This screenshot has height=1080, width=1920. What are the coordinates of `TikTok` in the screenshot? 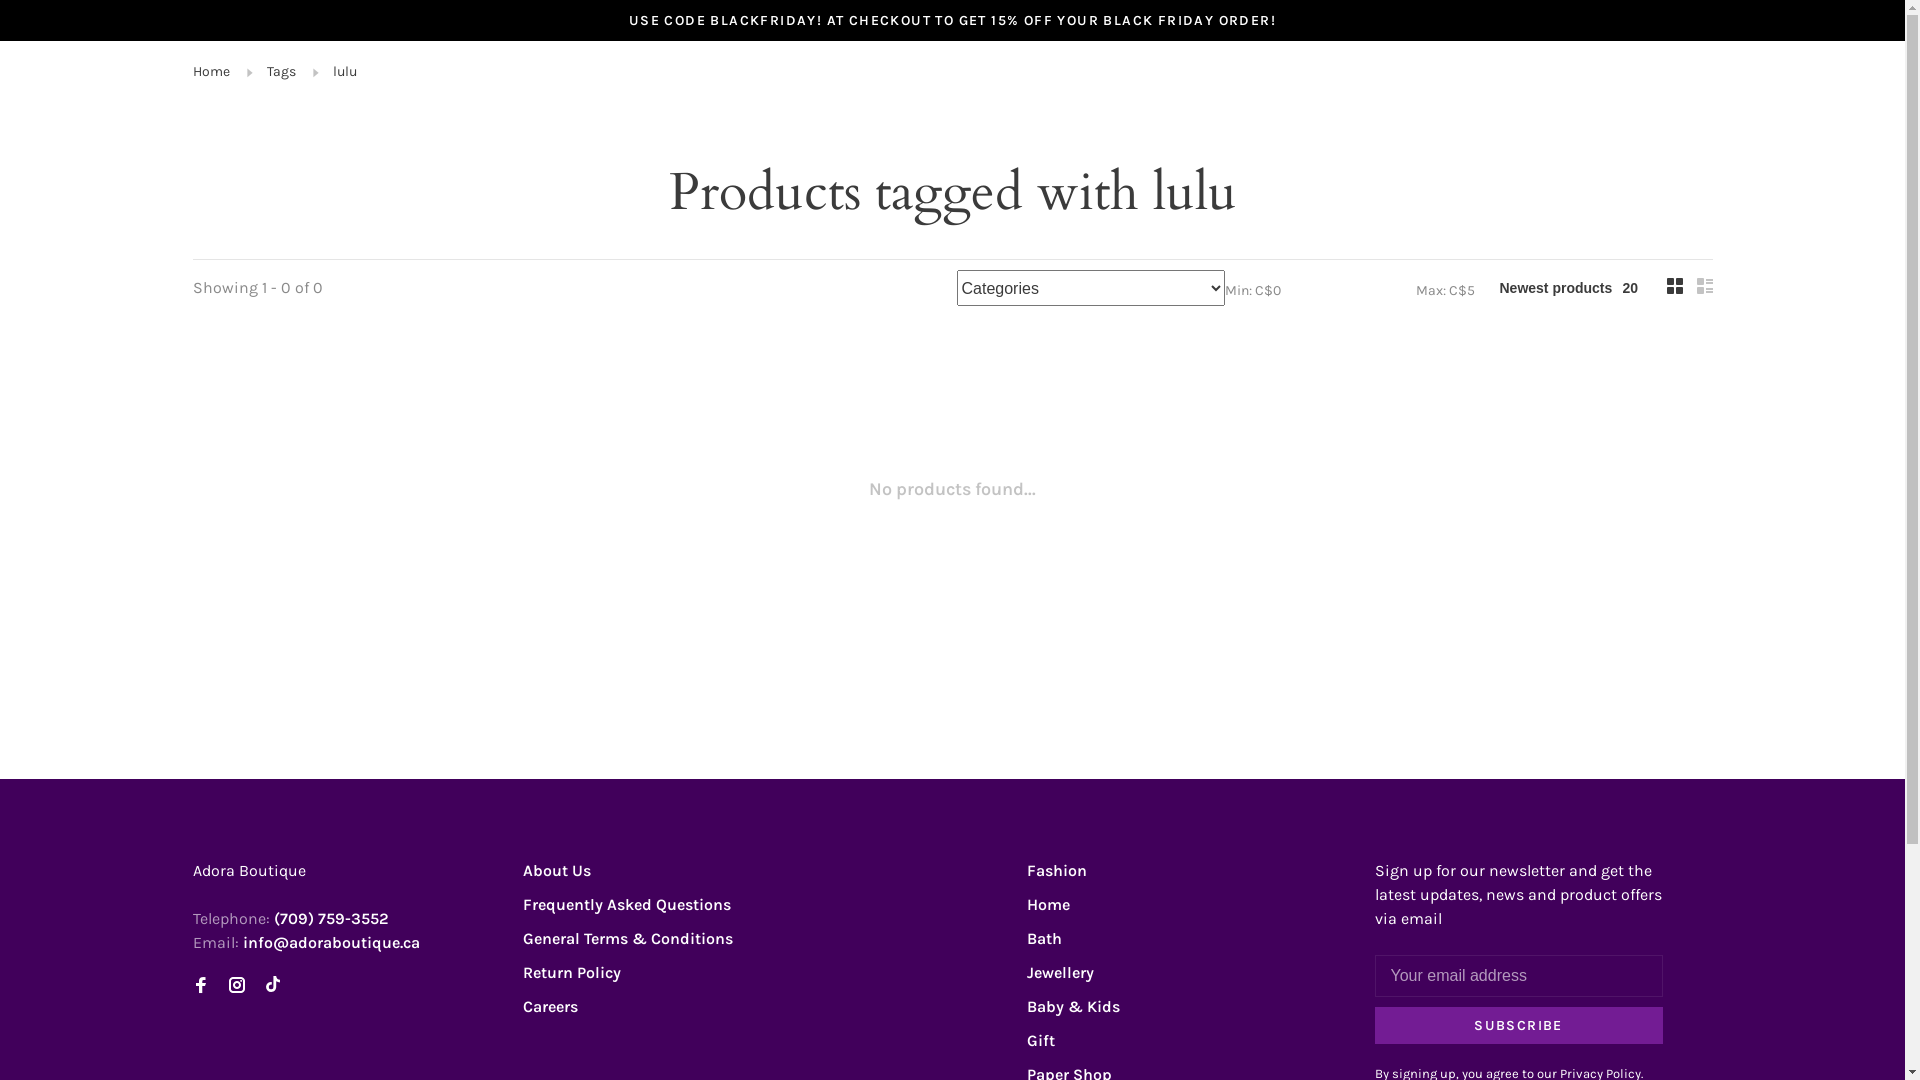 It's located at (272, 986).